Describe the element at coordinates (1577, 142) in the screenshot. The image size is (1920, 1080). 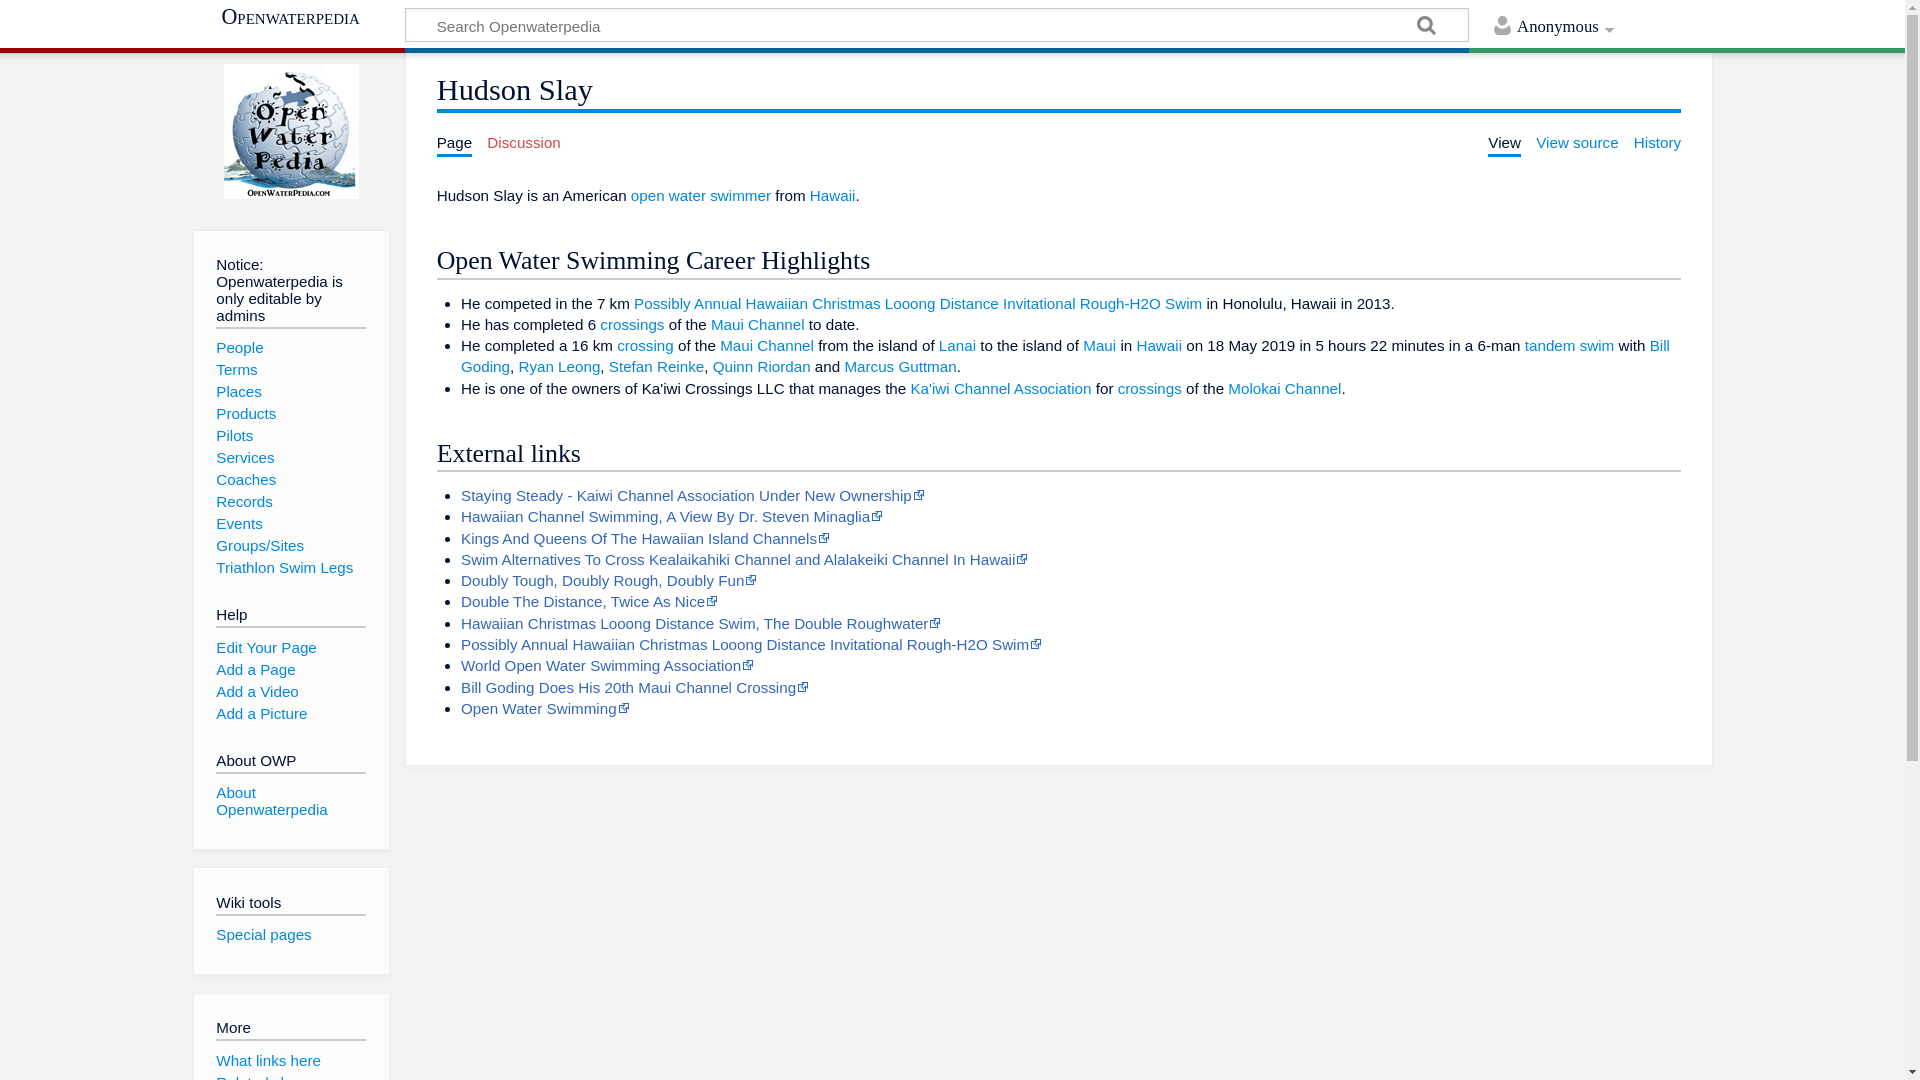
I see `View source` at that location.